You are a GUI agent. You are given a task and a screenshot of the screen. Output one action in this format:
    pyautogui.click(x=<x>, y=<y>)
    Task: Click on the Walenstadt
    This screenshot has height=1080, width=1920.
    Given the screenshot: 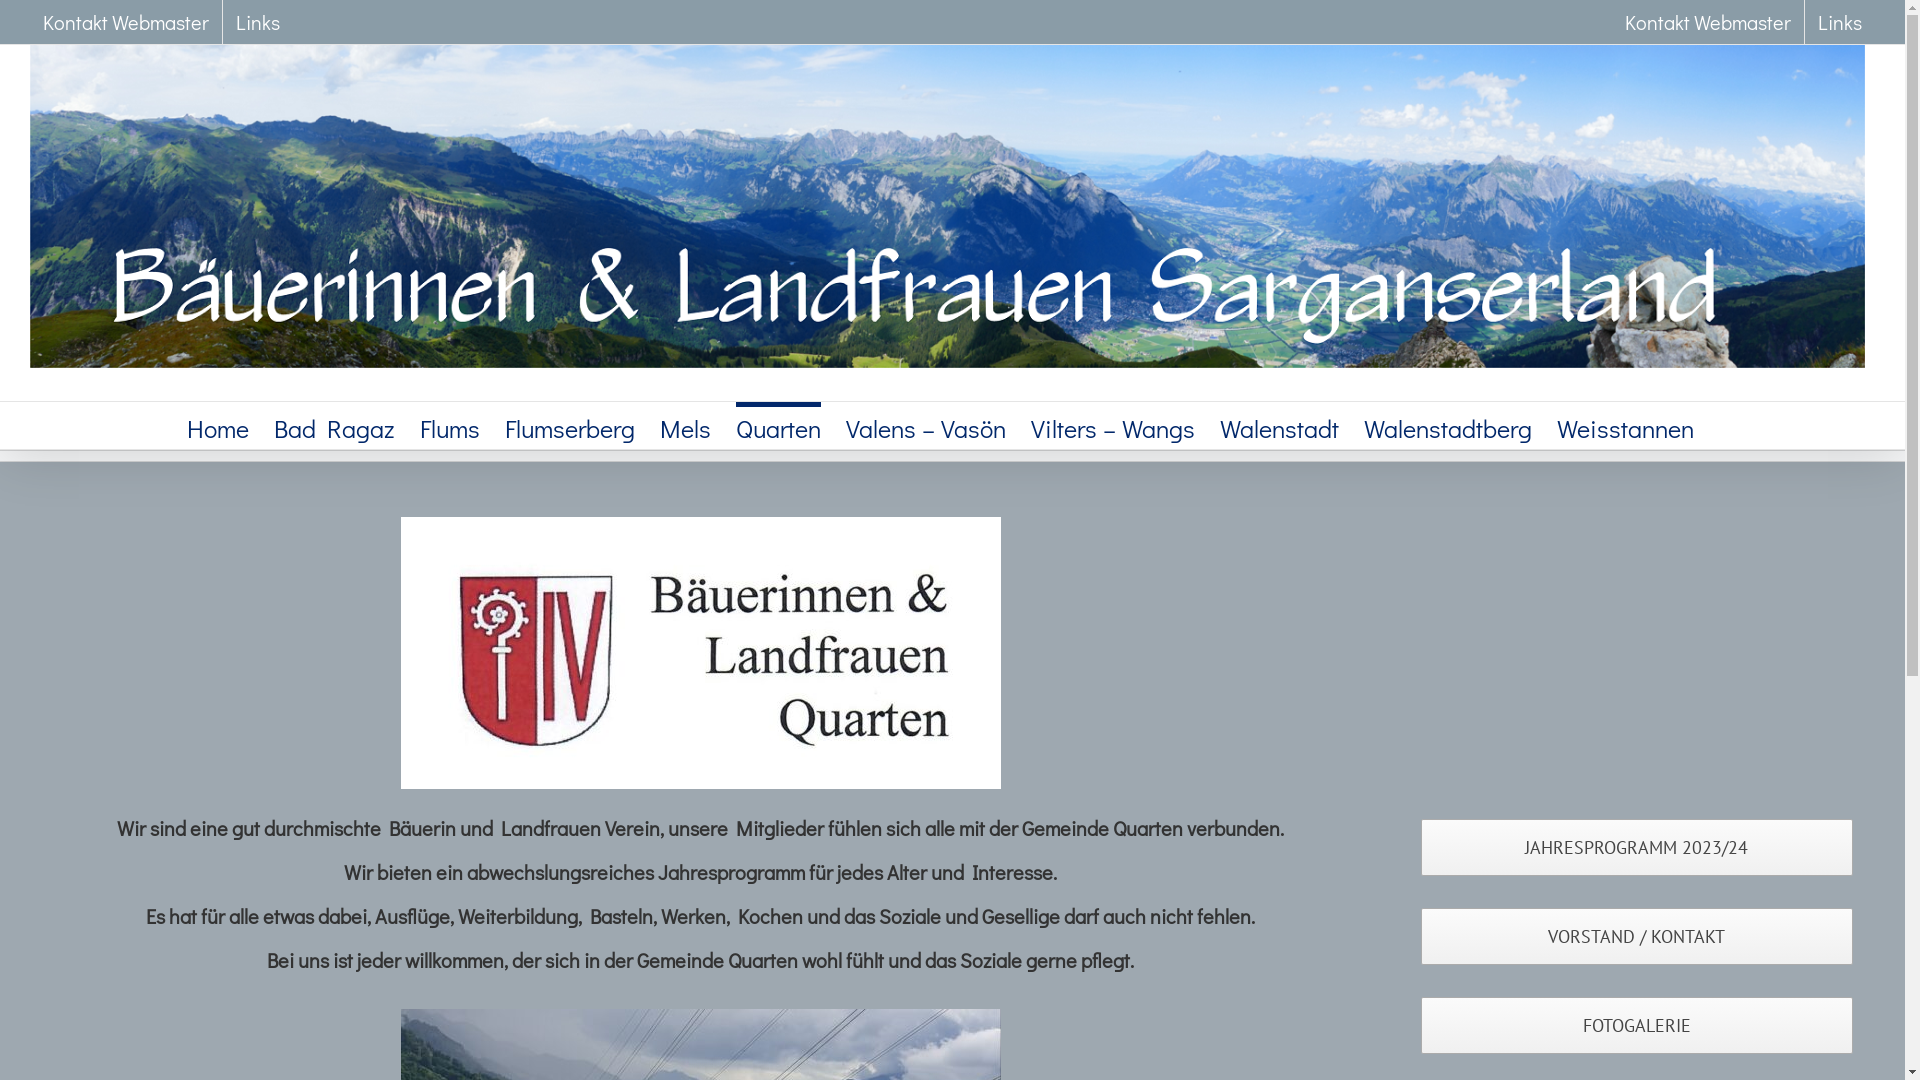 What is the action you would take?
    pyautogui.click(x=1280, y=426)
    